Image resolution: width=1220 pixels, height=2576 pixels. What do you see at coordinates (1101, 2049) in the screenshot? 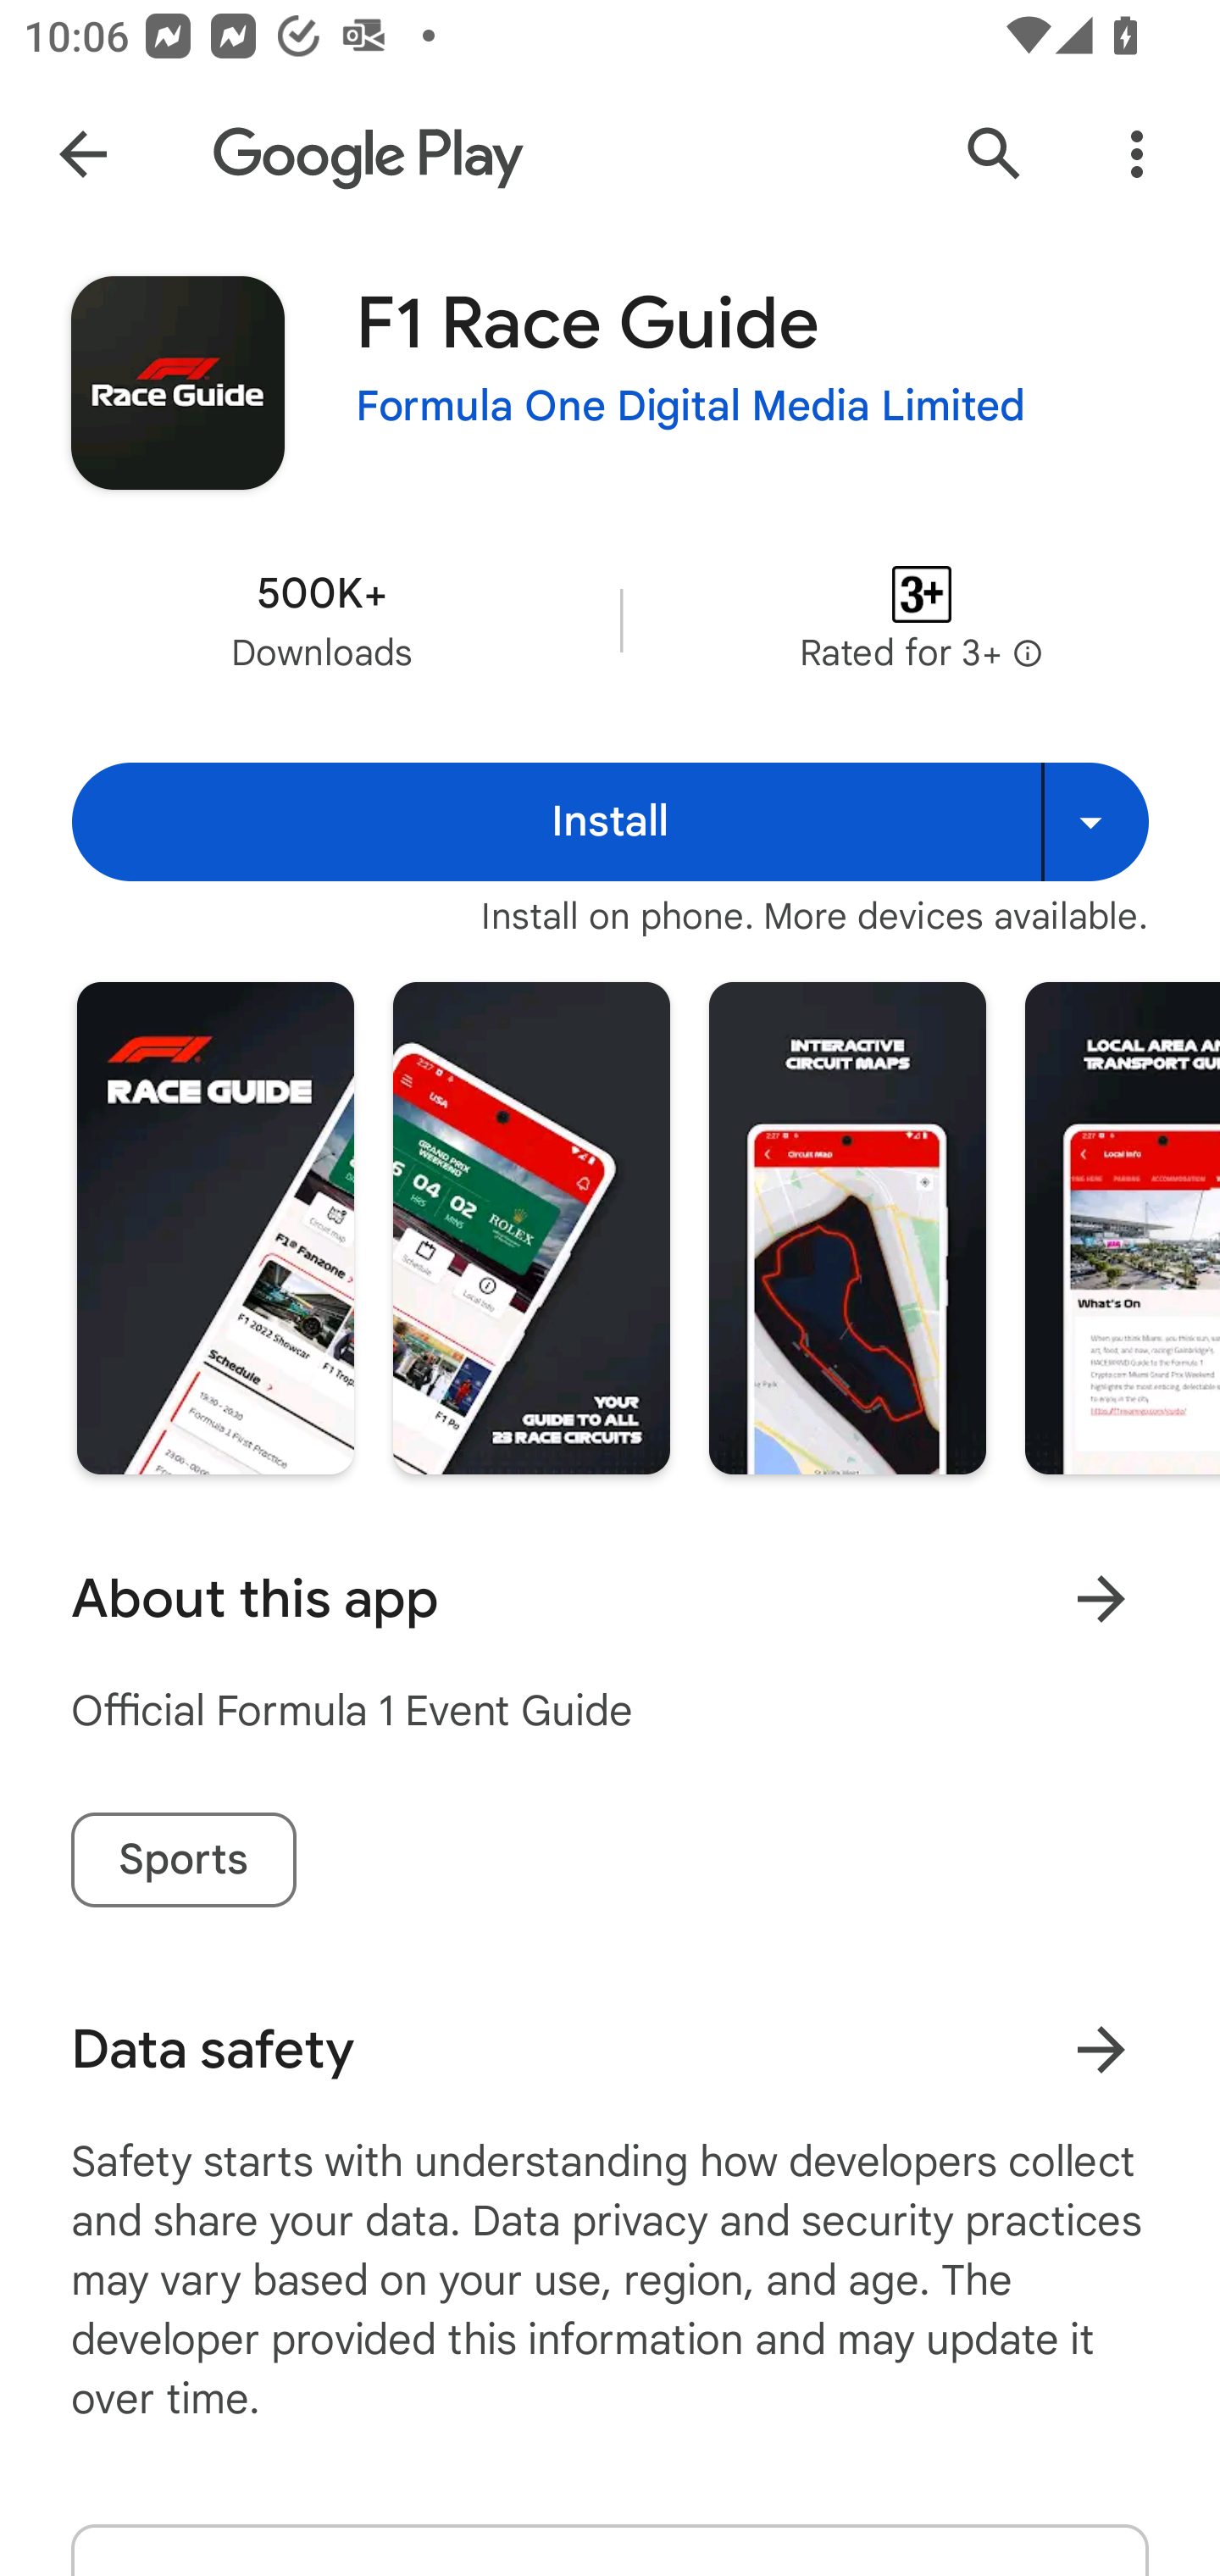
I see `Learn more about data safety` at bounding box center [1101, 2049].